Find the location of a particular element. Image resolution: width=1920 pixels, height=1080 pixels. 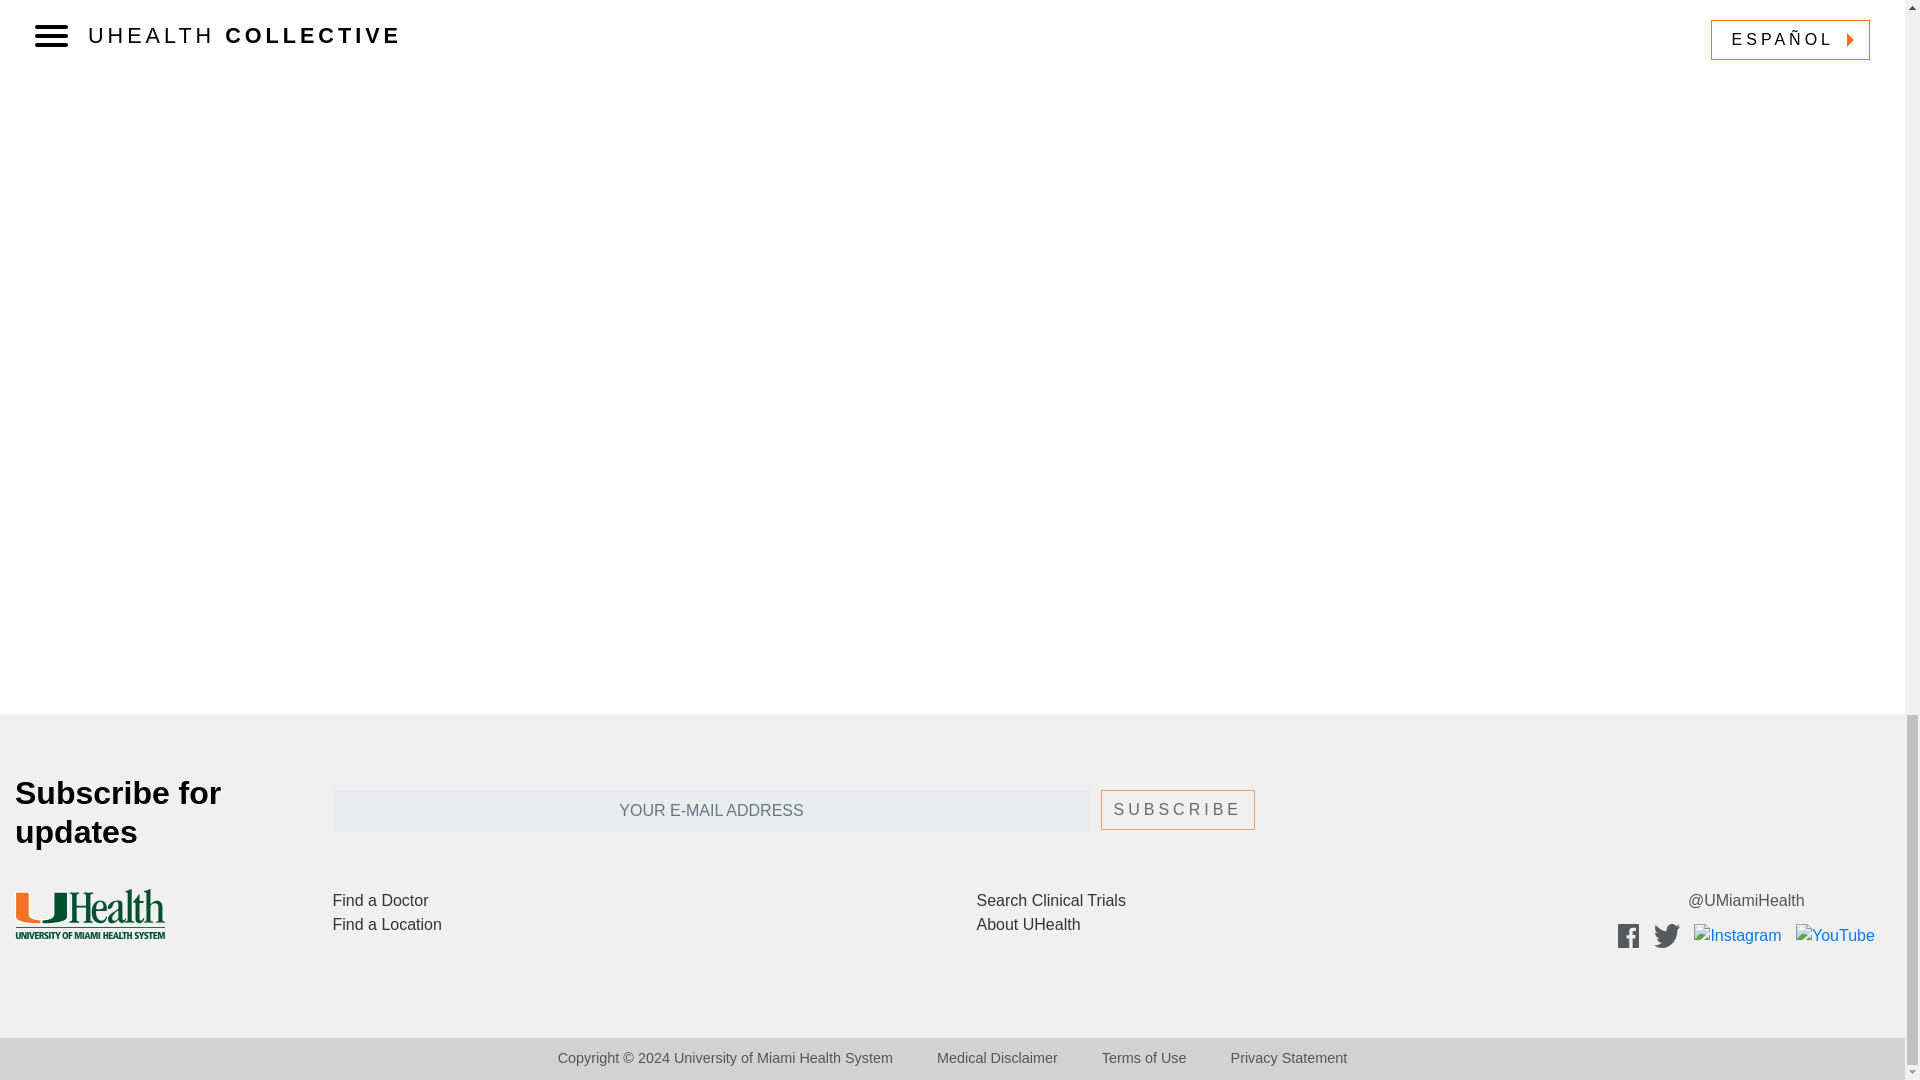

Subscribe is located at coordinates (1178, 810).